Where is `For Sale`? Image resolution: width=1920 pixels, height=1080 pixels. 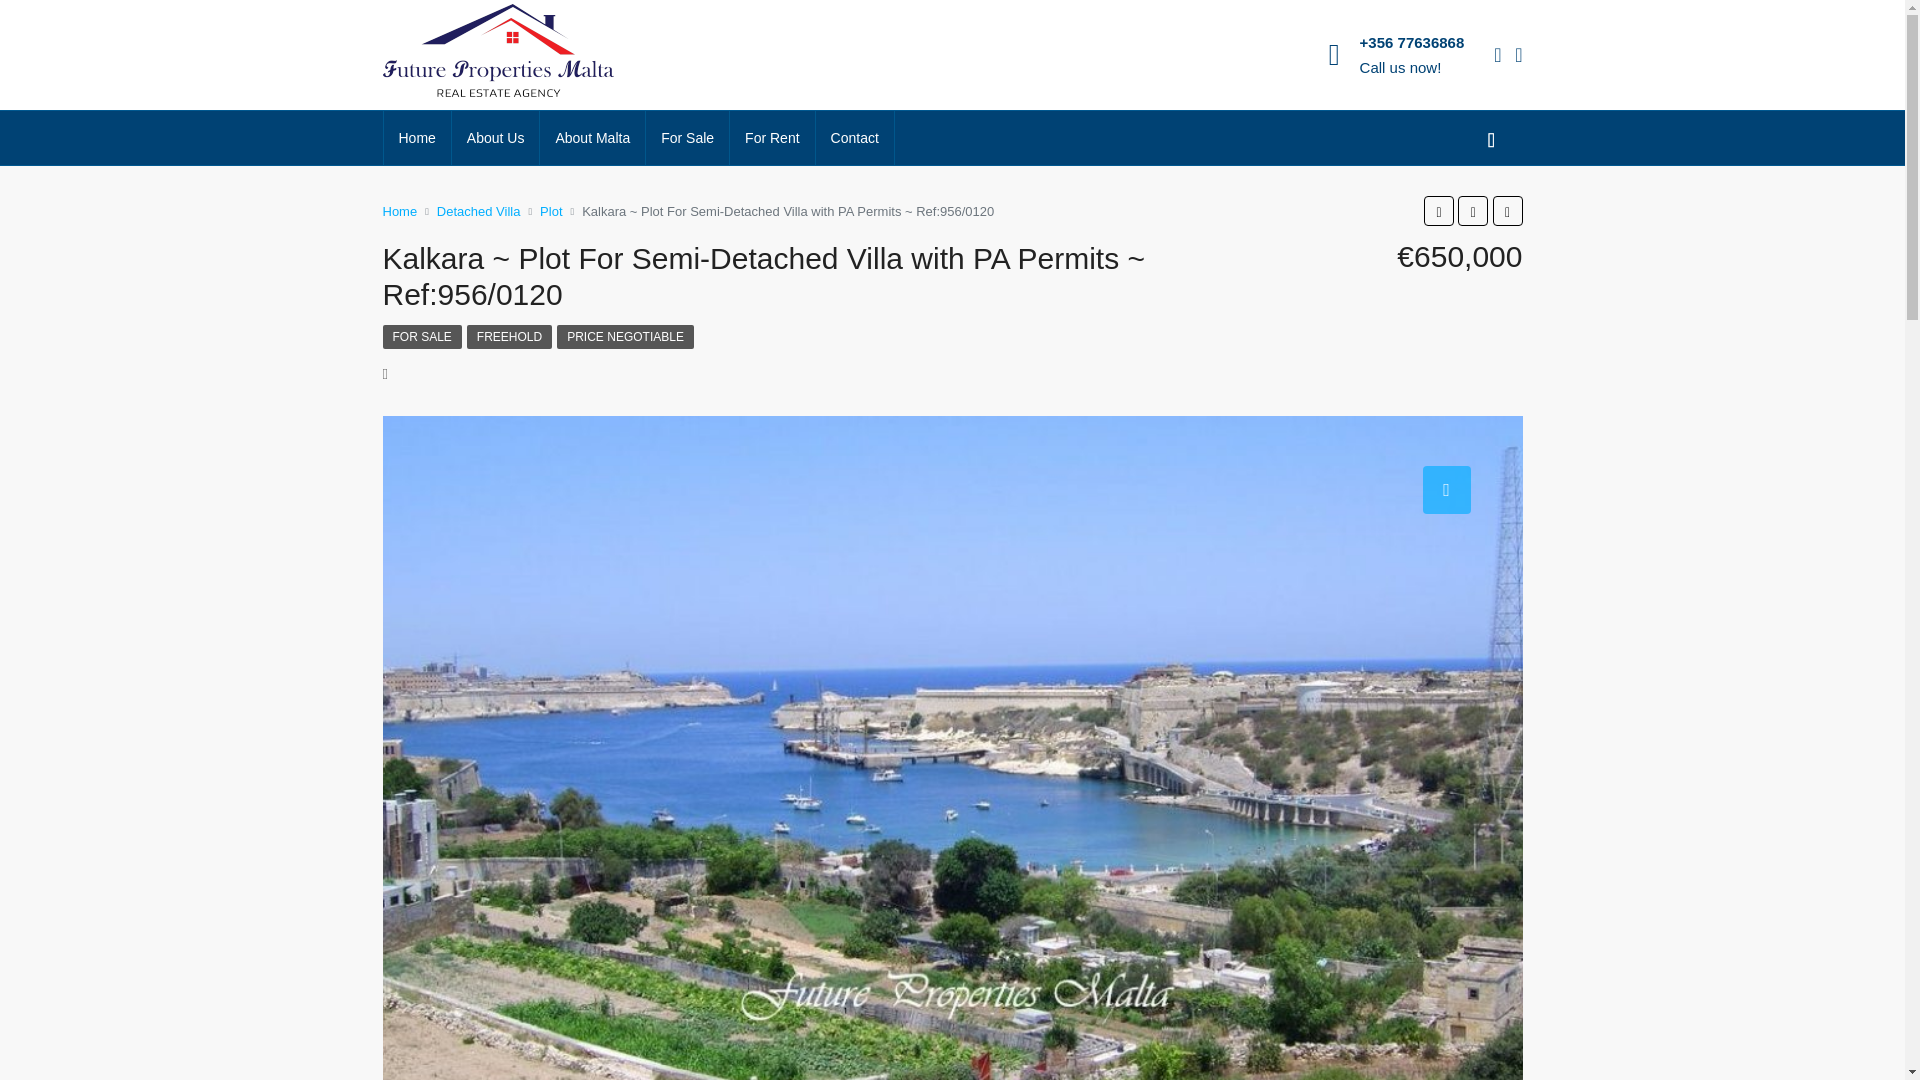 For Sale is located at coordinates (687, 138).